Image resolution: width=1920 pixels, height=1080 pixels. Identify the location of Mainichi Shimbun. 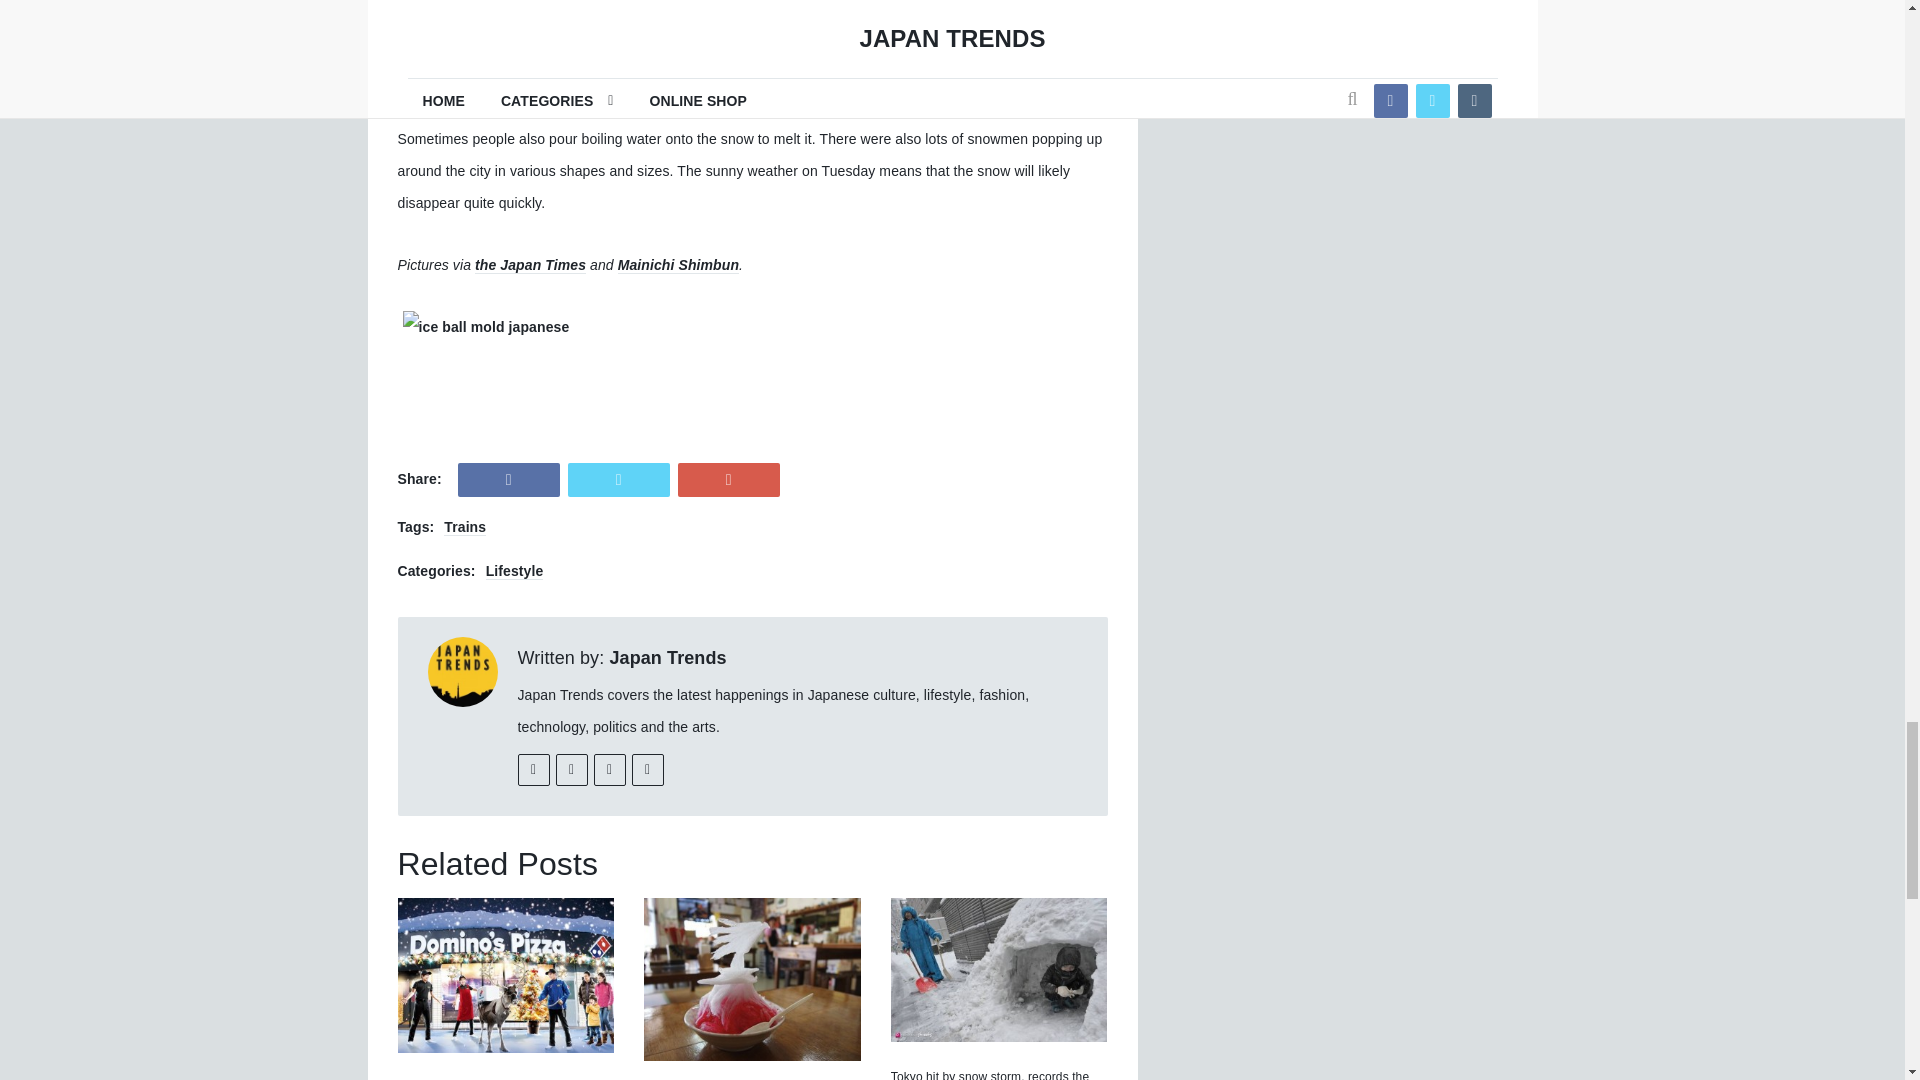
(678, 266).